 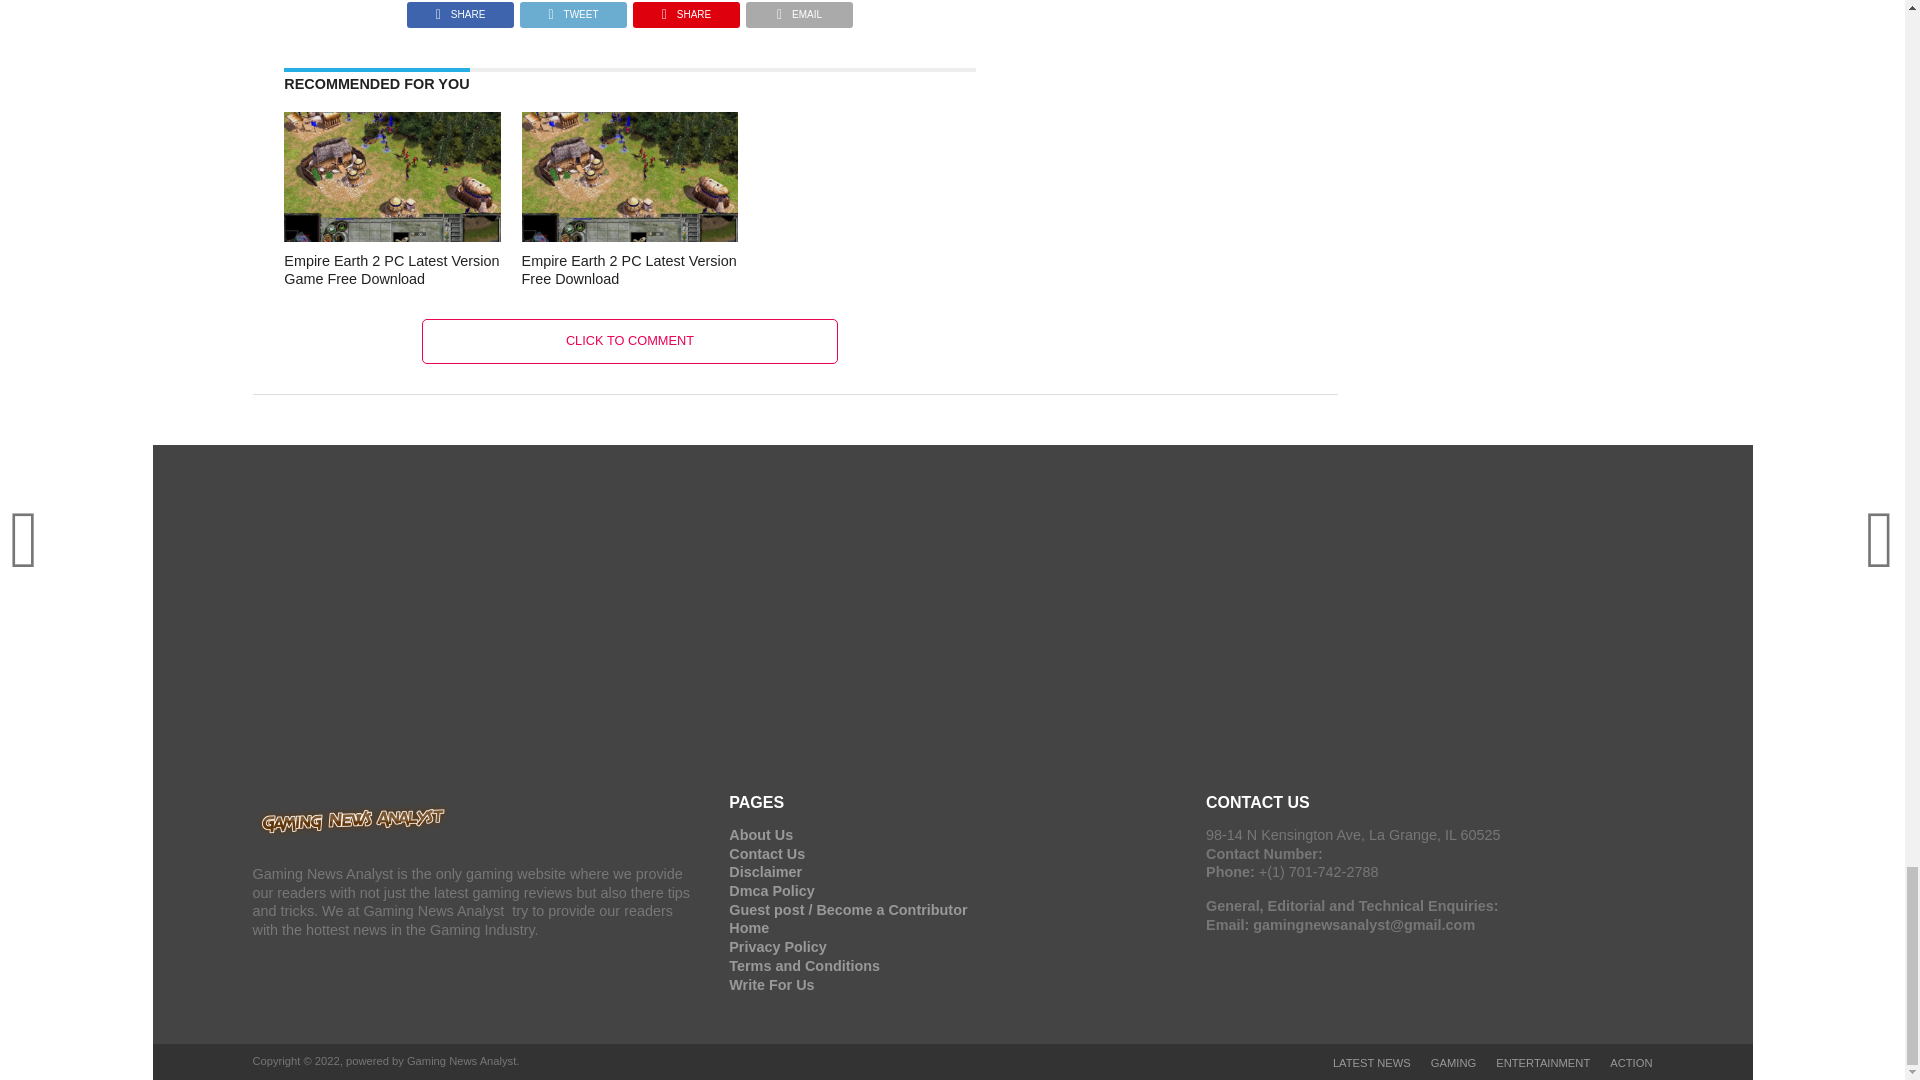 I want to click on TWEET, so click(x=572, y=10).